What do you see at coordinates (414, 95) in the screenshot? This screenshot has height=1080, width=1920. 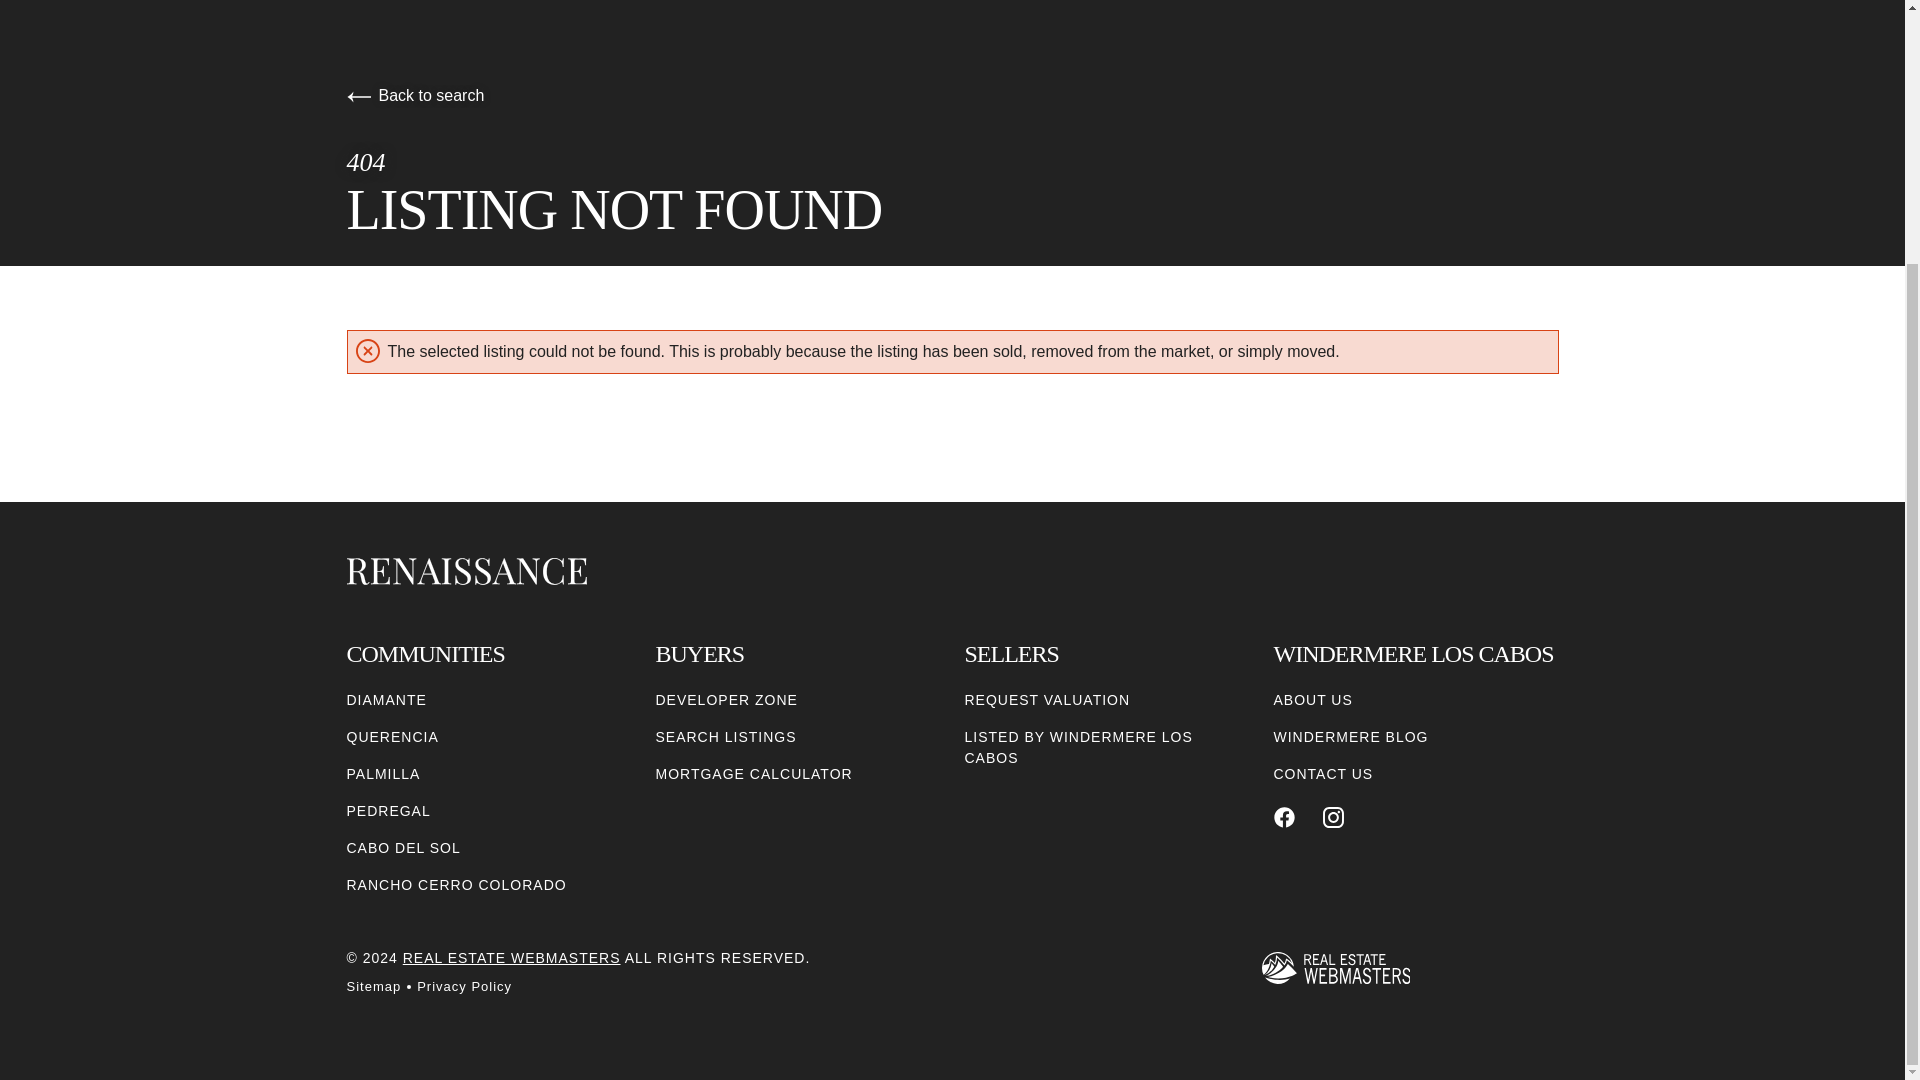 I see `Back to search` at bounding box center [414, 95].